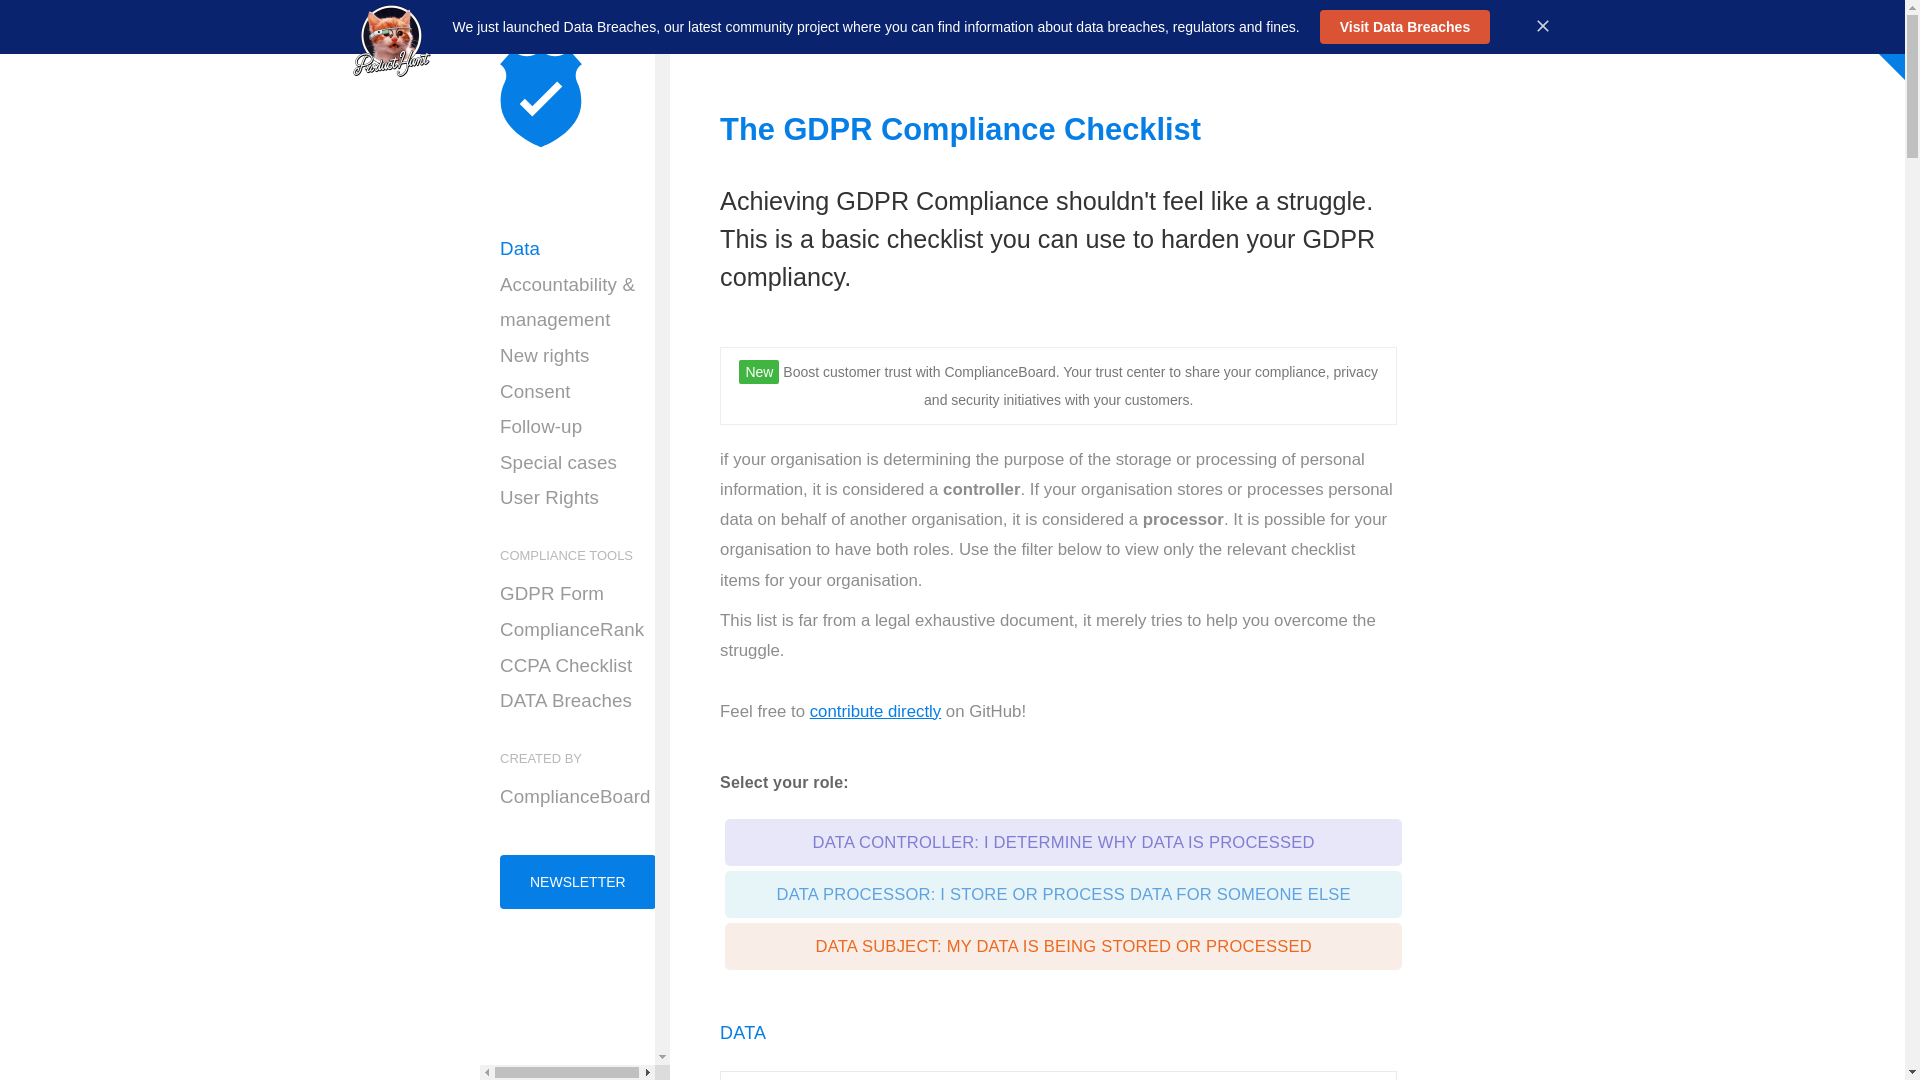 The image size is (1920, 1080). Describe the element at coordinates (540, 426) in the screenshot. I see `Follow-up` at that location.